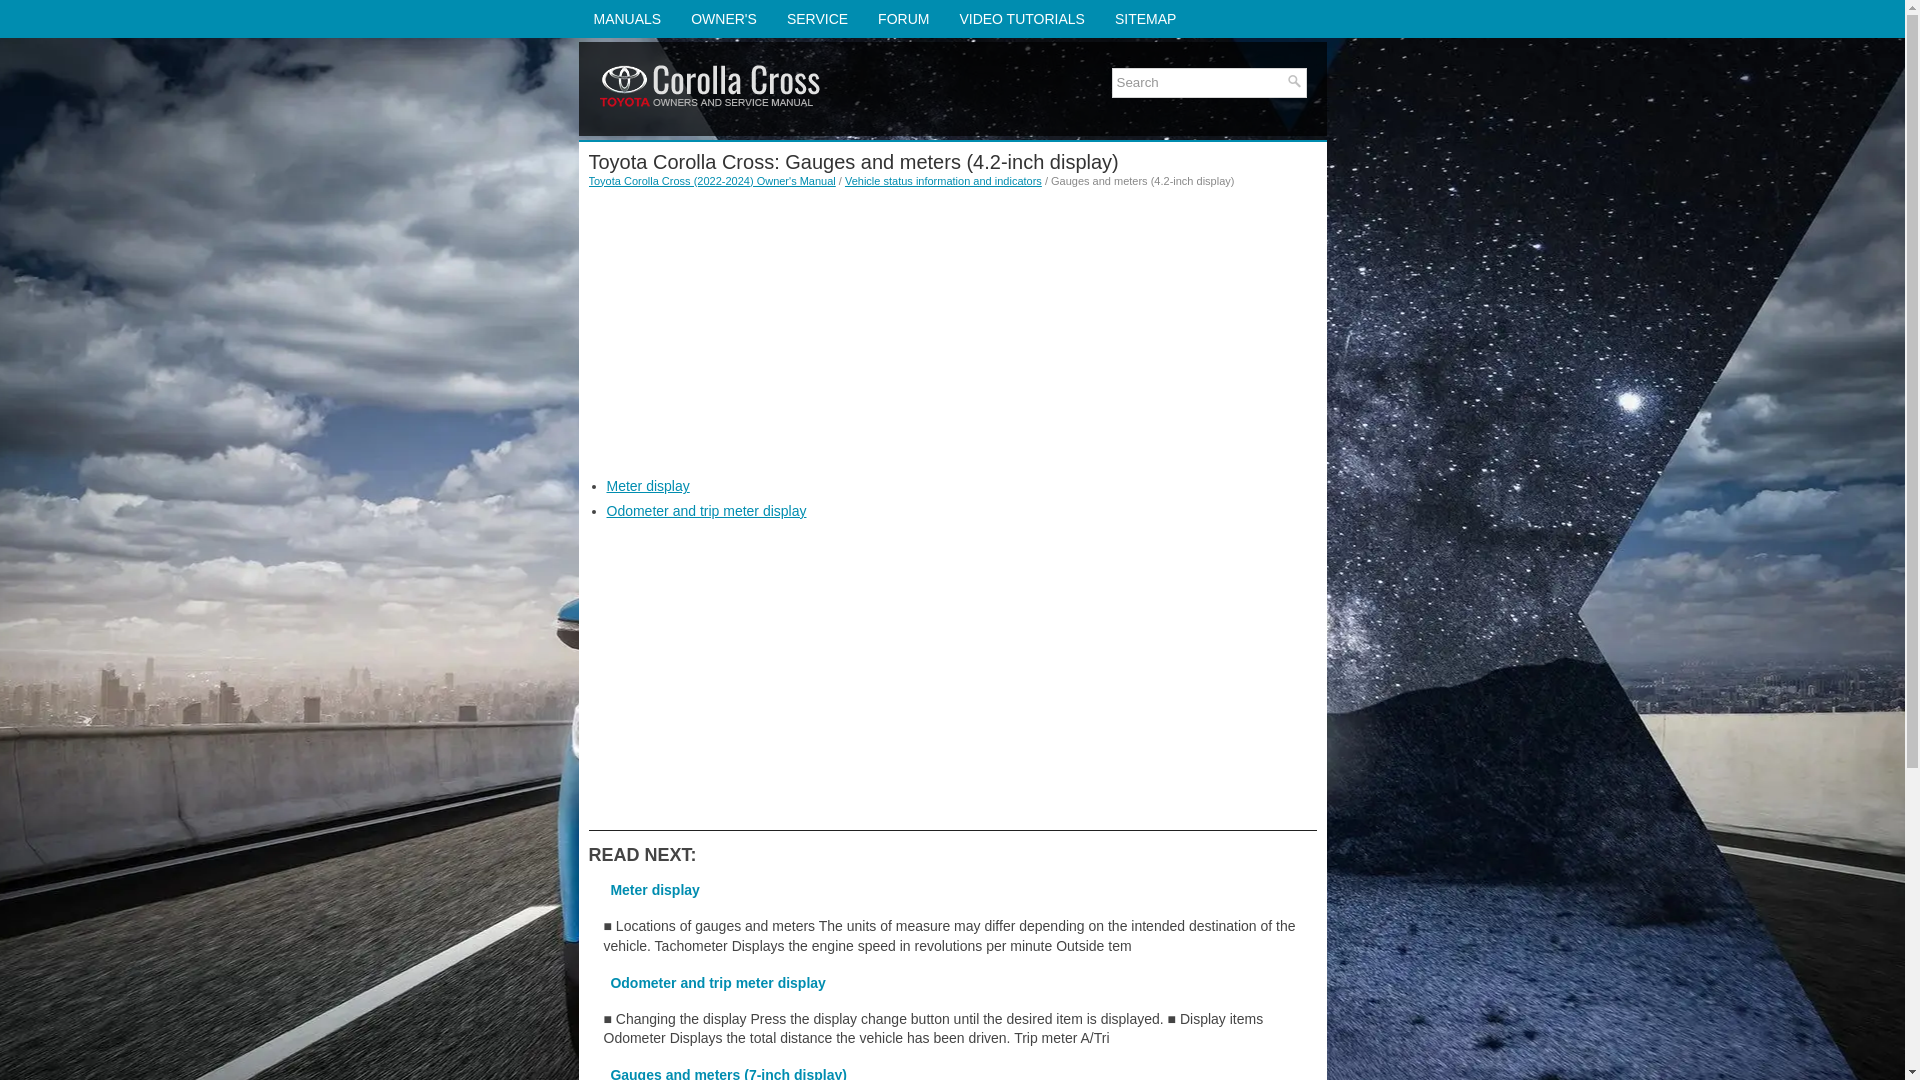  Describe the element at coordinates (648, 486) in the screenshot. I see `Meter display` at that location.